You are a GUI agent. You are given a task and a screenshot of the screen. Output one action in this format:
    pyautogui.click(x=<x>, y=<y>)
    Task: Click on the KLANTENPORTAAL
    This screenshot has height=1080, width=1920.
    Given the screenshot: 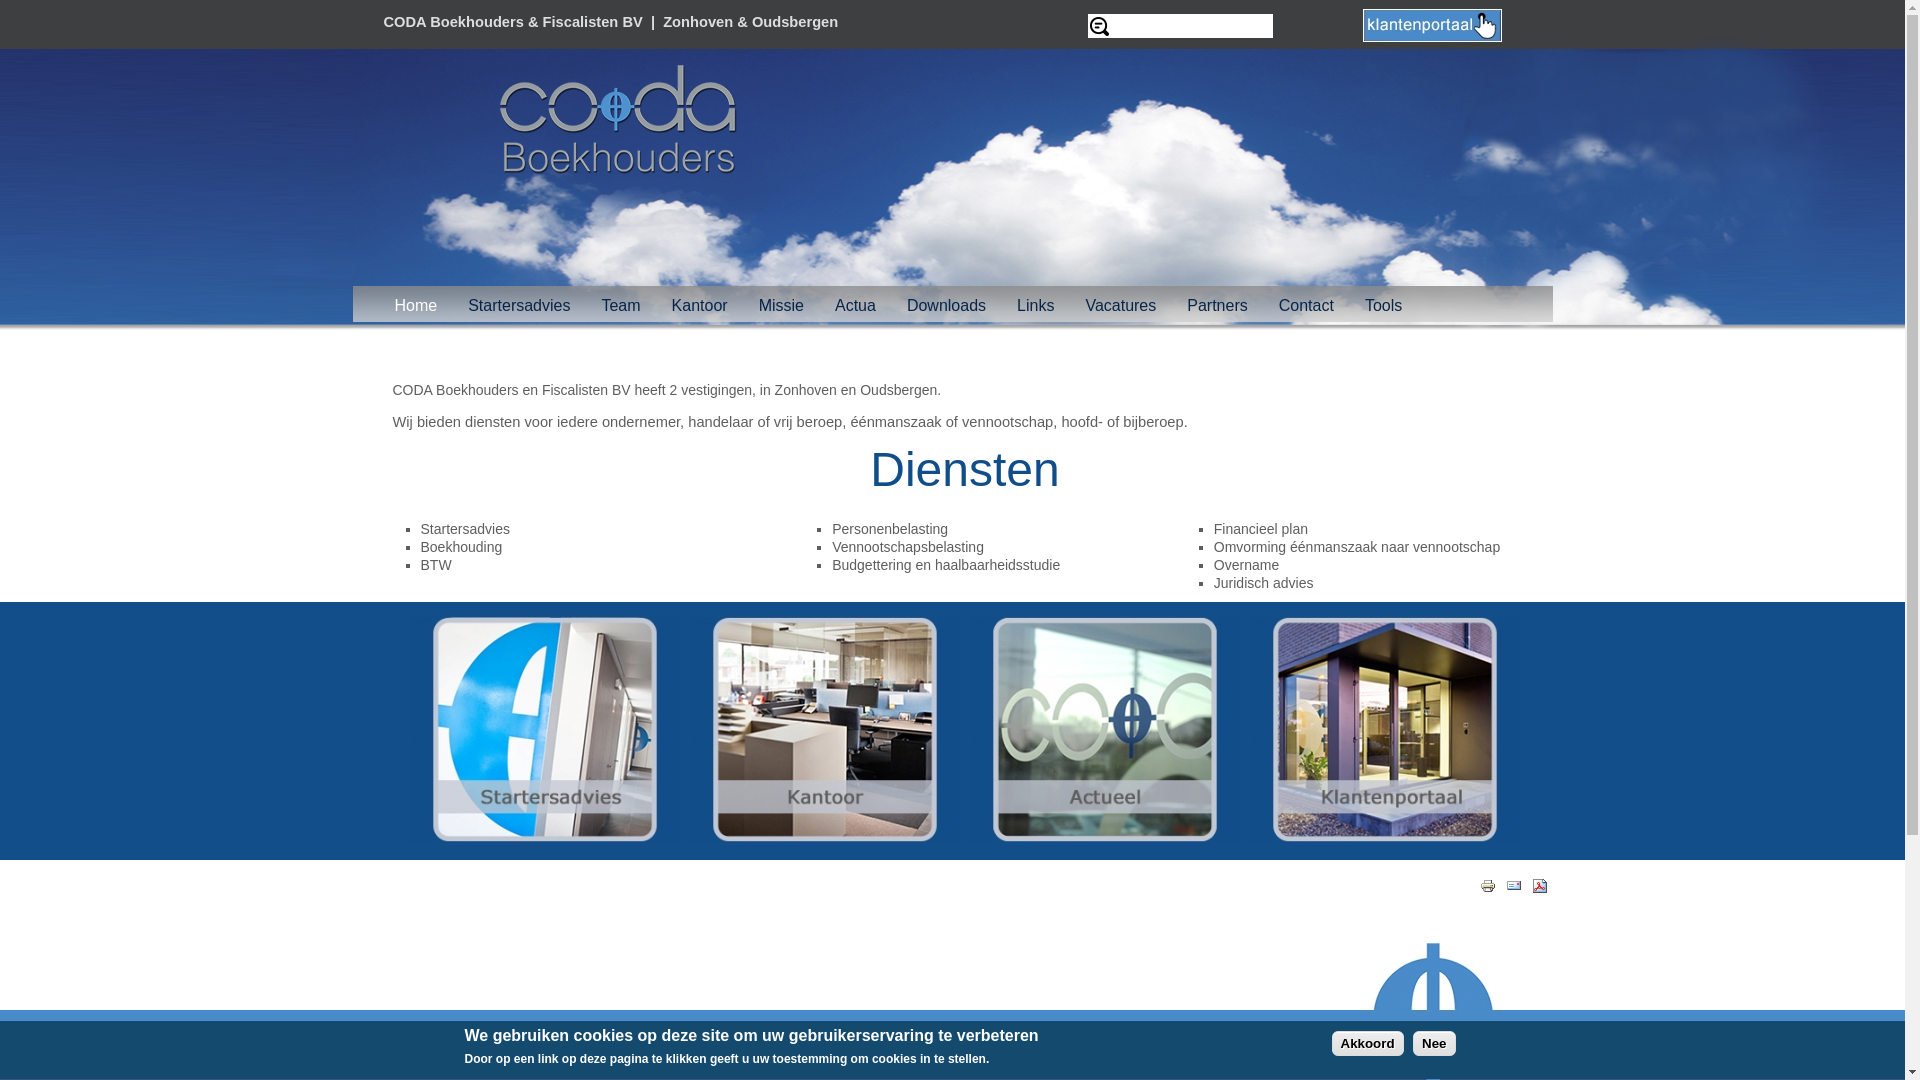 What is the action you would take?
    pyautogui.click(x=1432, y=26)
    